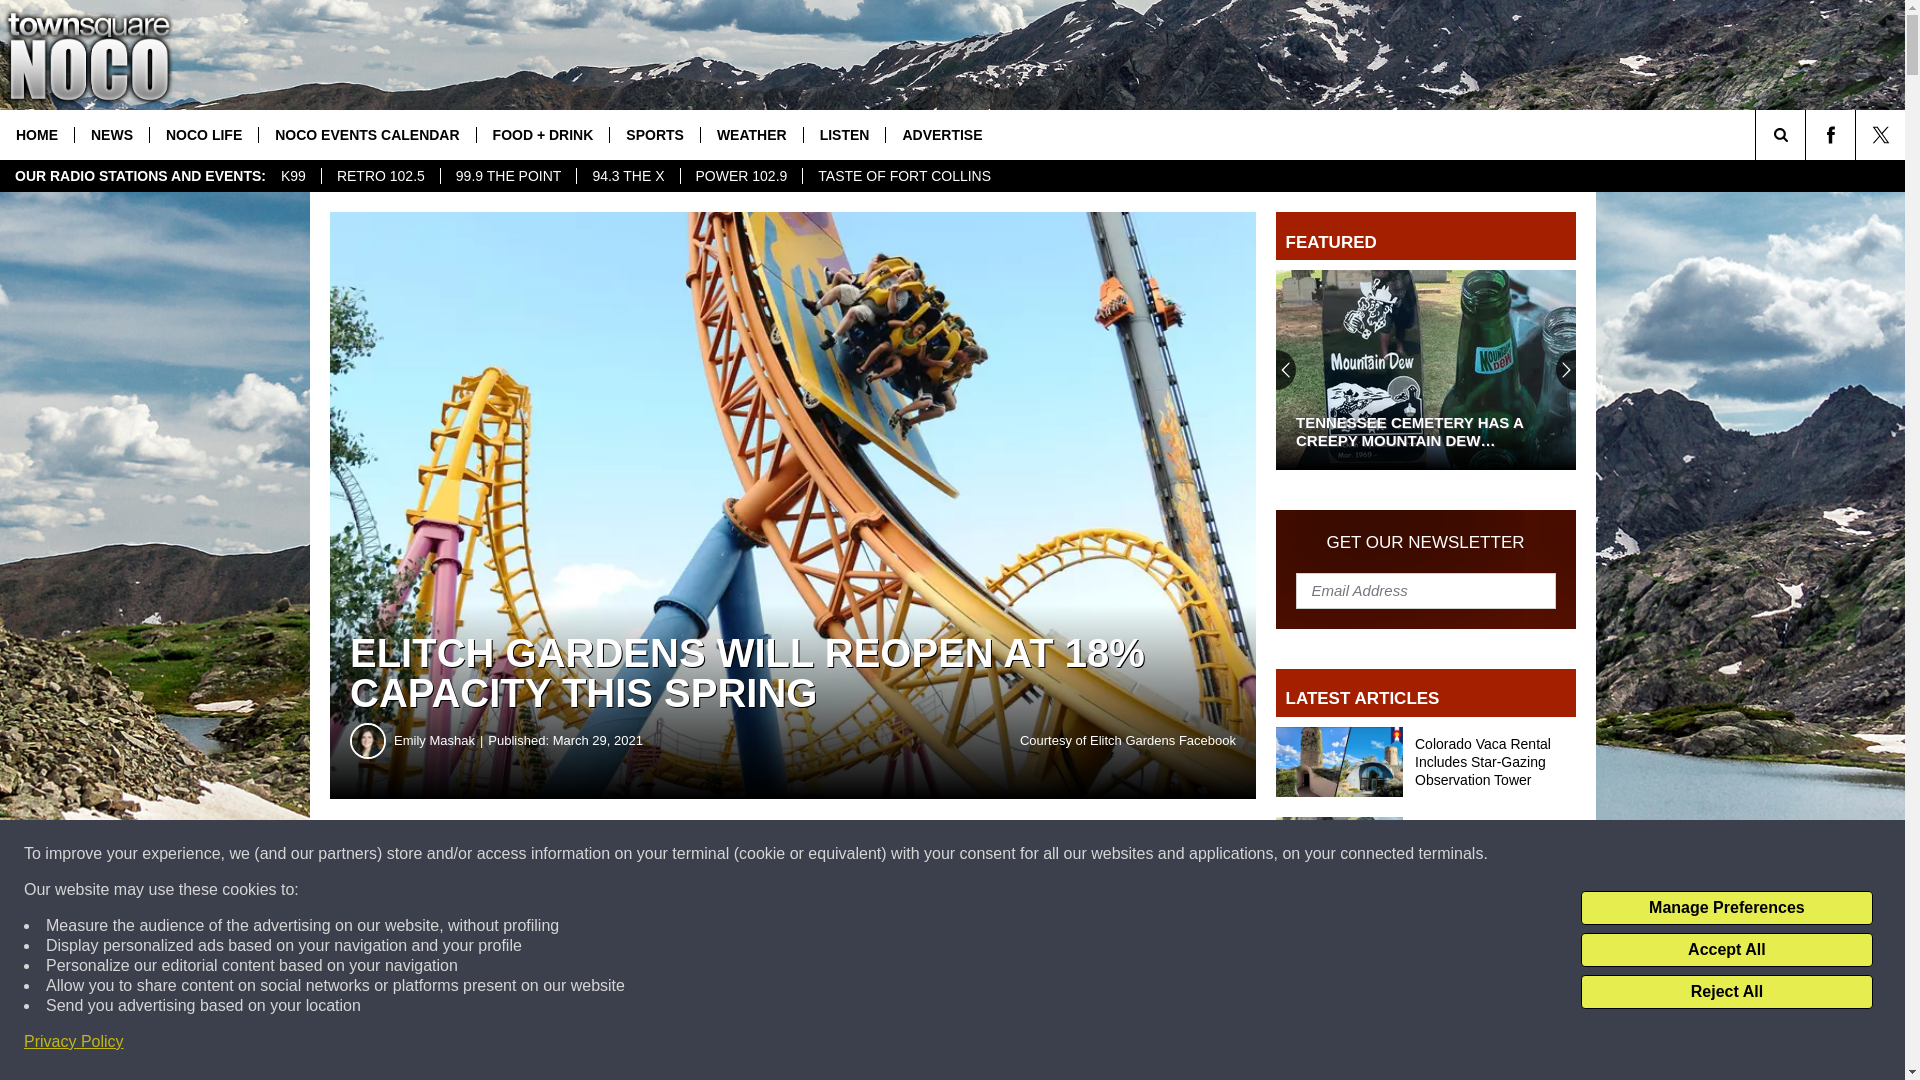 The width and height of the screenshot is (1920, 1080). I want to click on NEWS, so click(112, 134).